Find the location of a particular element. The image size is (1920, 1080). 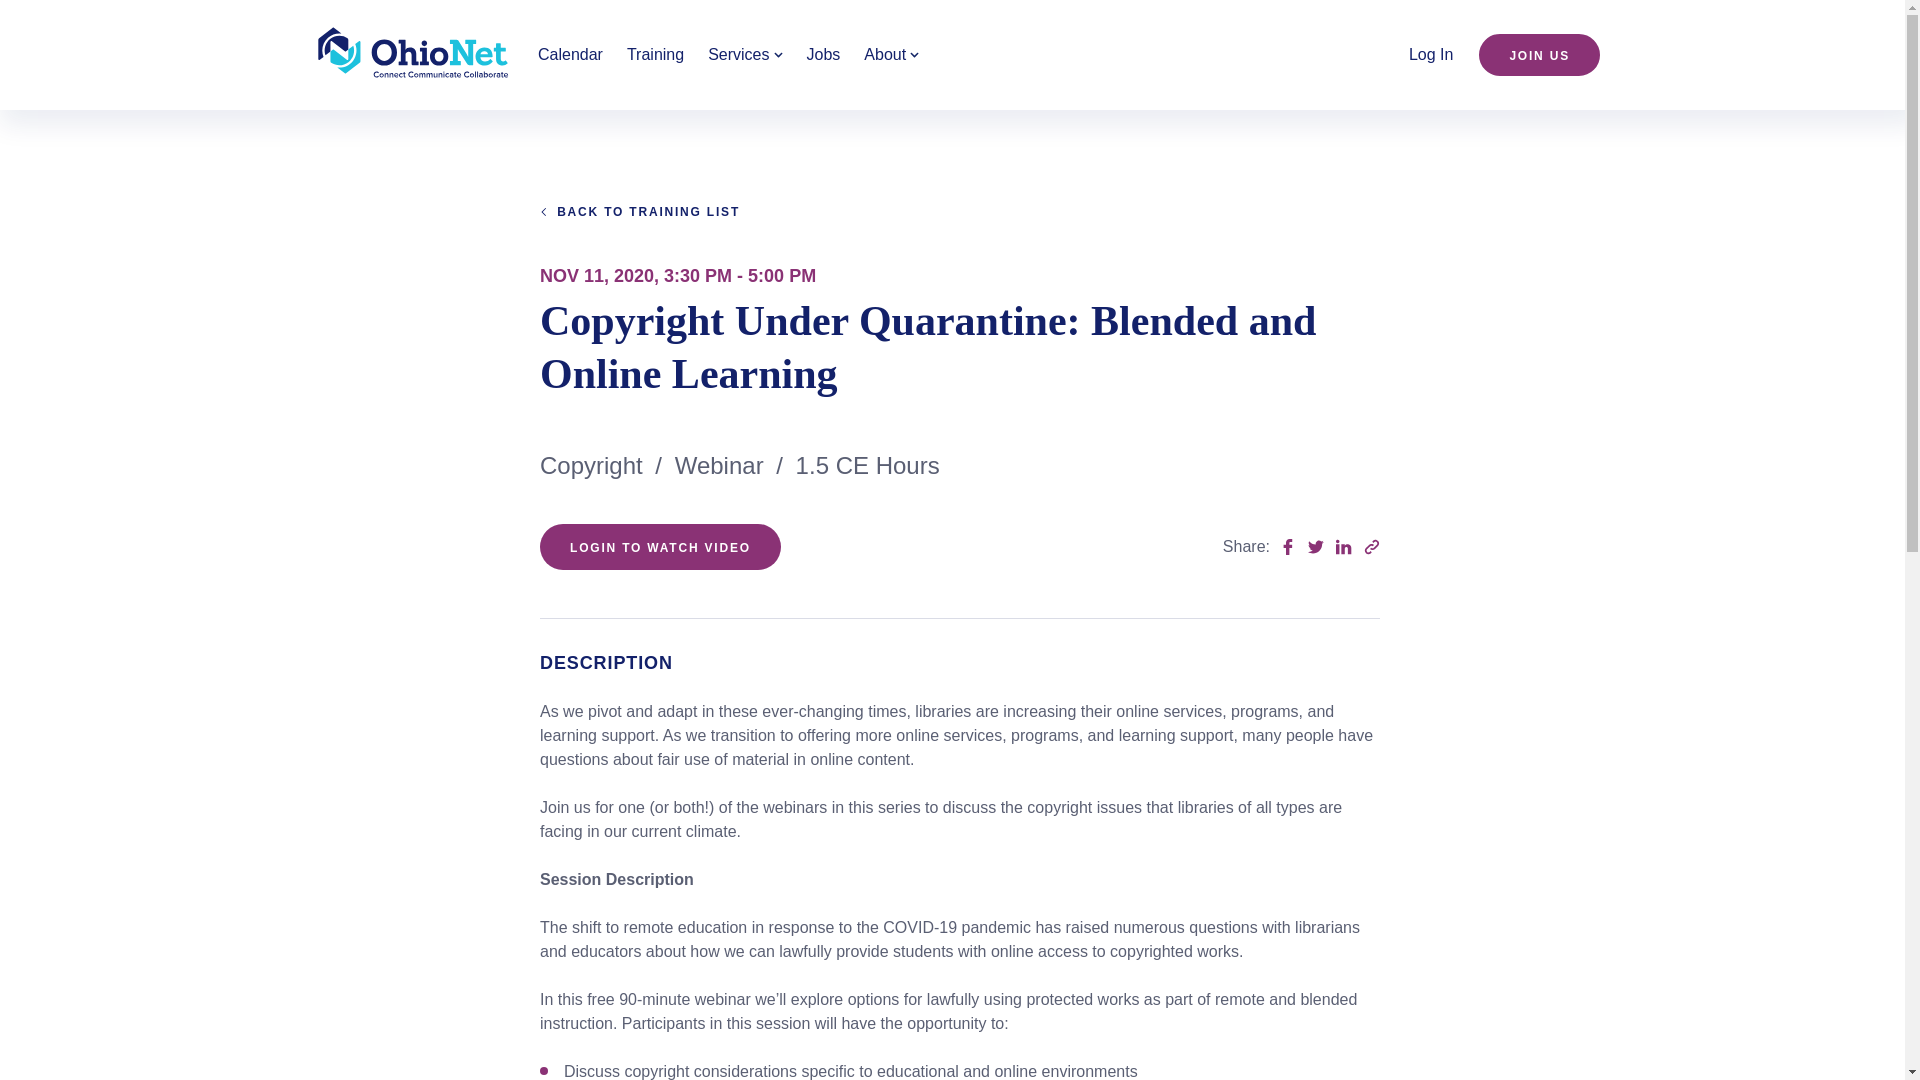

Calendar is located at coordinates (570, 54).